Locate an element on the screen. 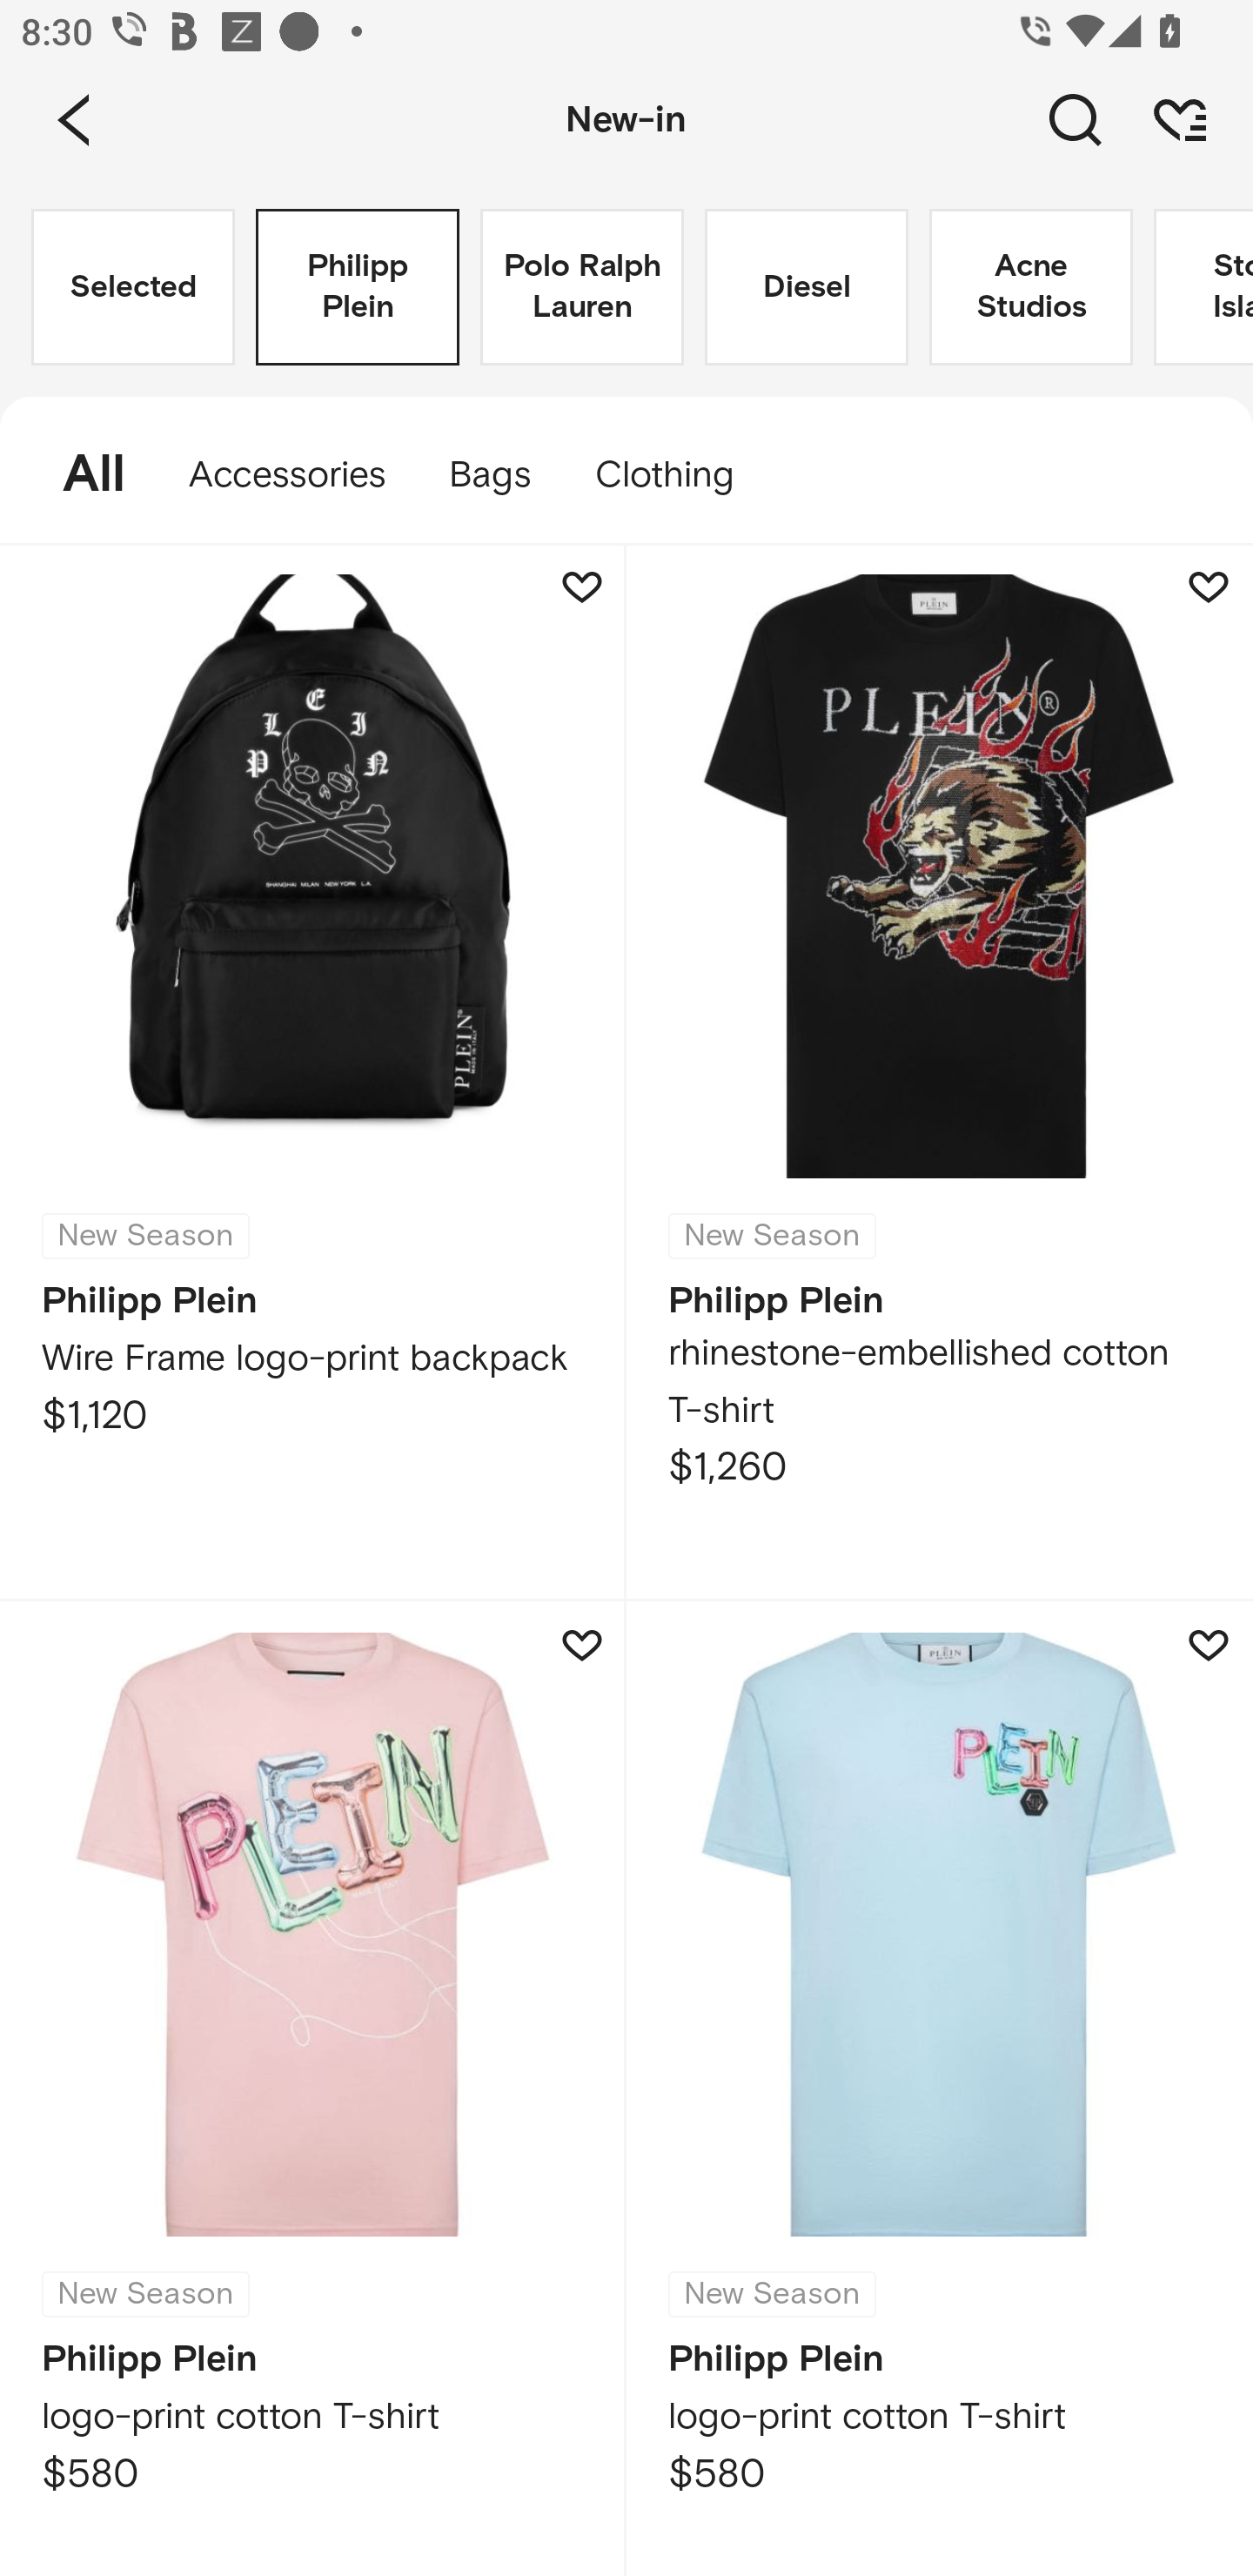 The width and height of the screenshot is (1253, 2576). Clothing is located at coordinates (679, 475).